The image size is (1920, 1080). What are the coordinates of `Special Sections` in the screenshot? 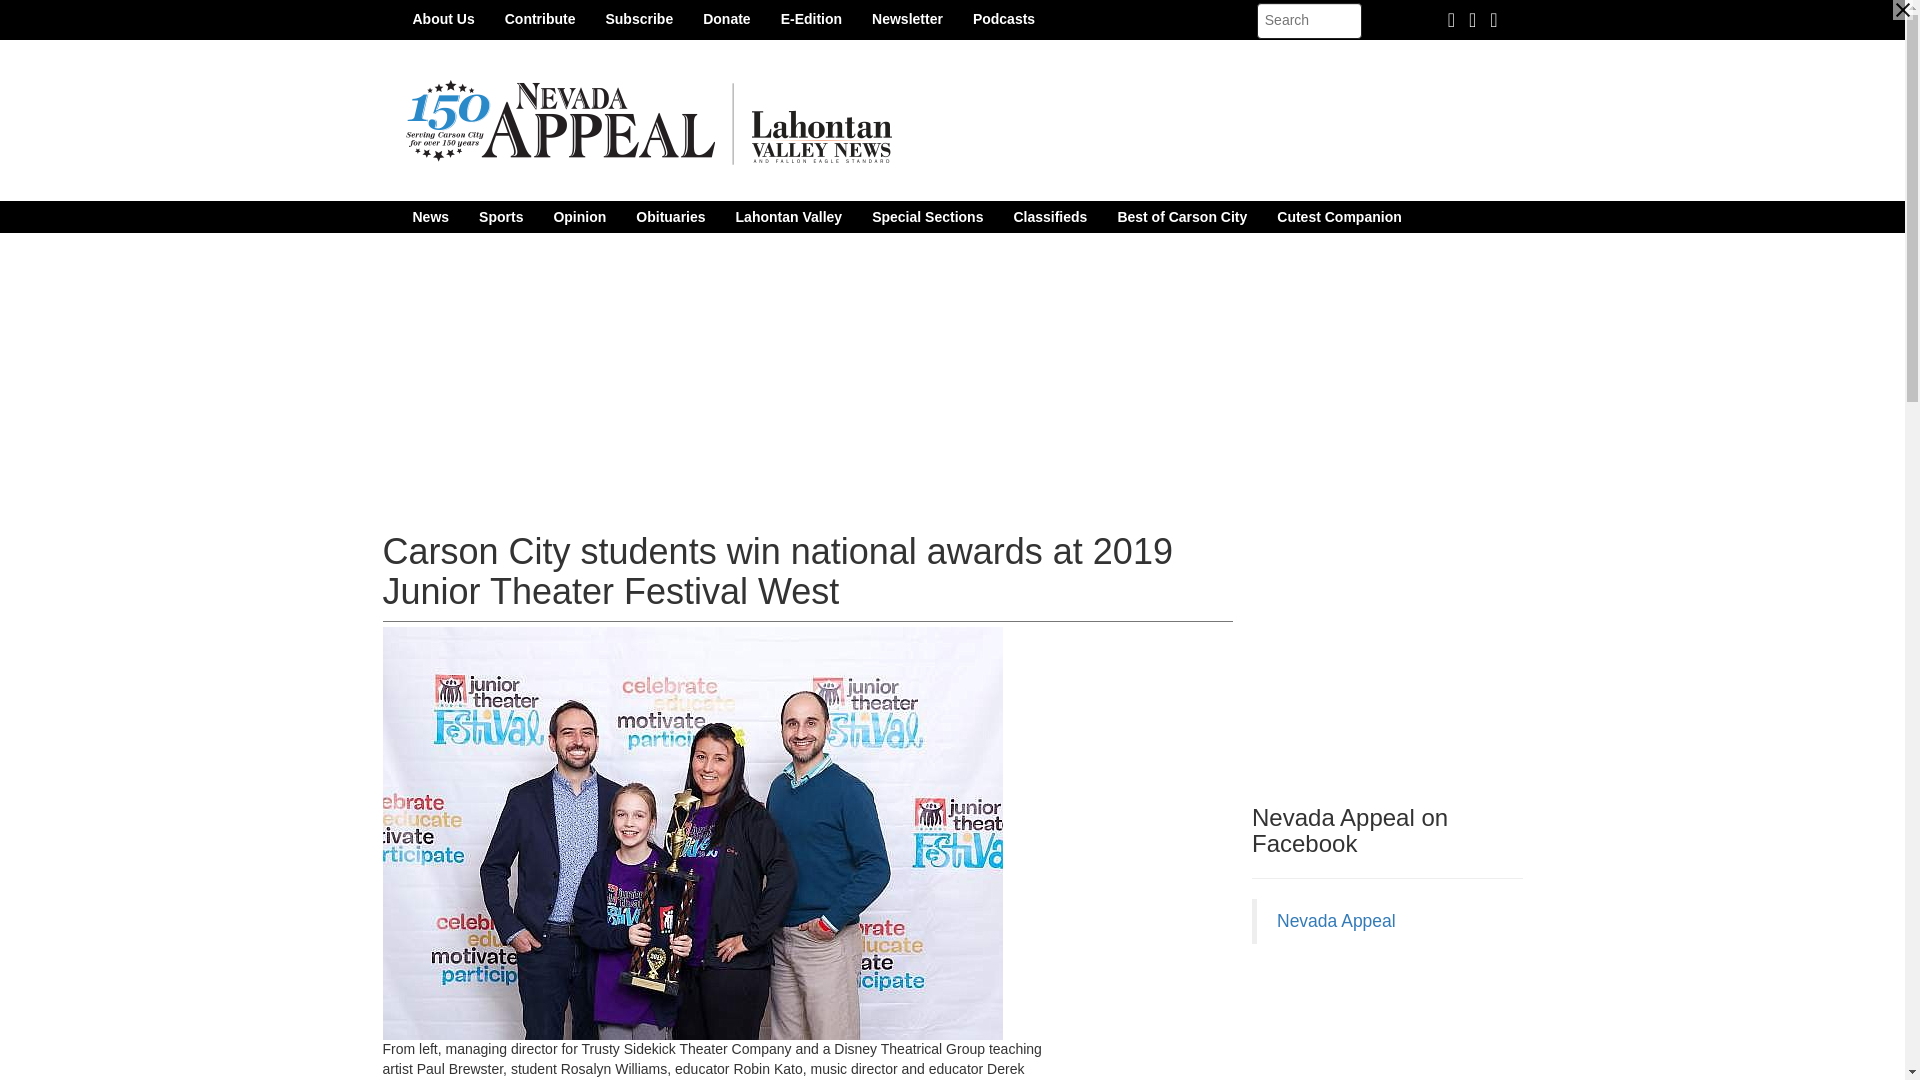 It's located at (927, 216).